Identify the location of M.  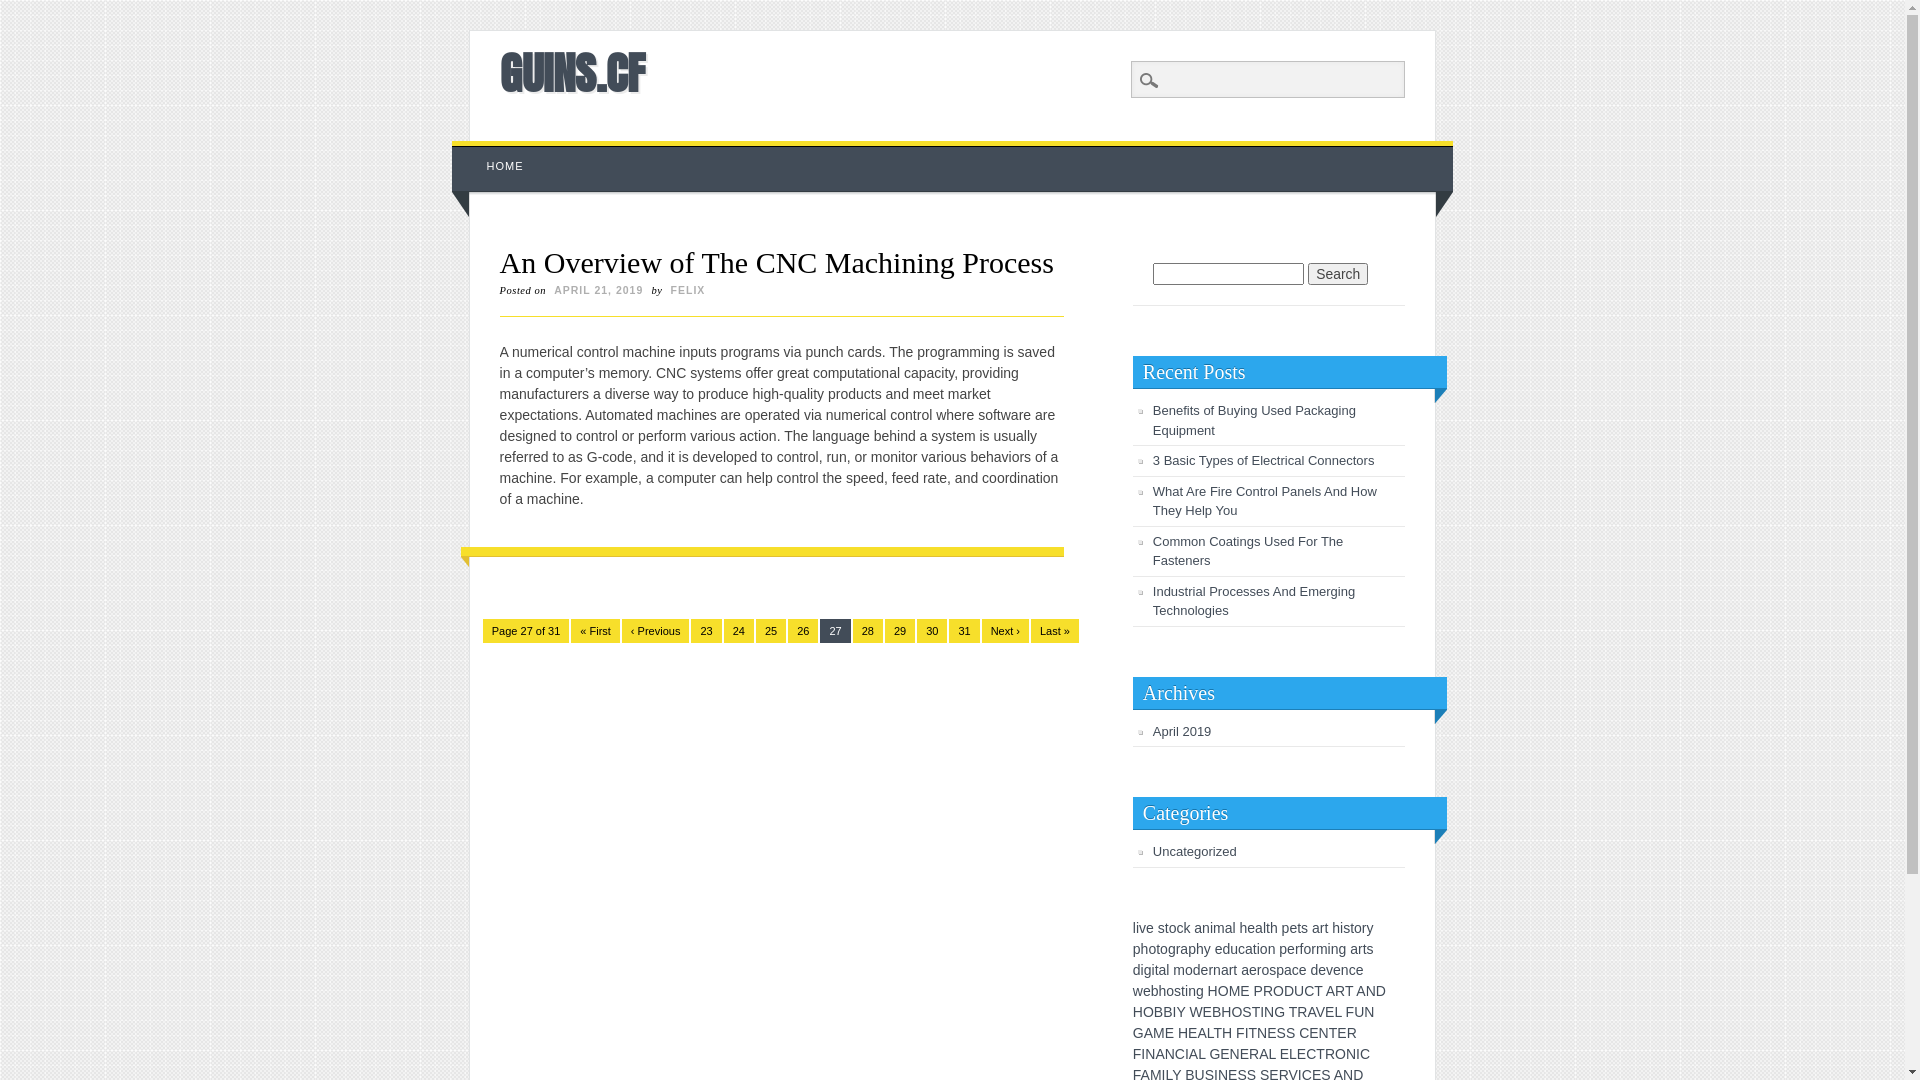
(1235, 991).